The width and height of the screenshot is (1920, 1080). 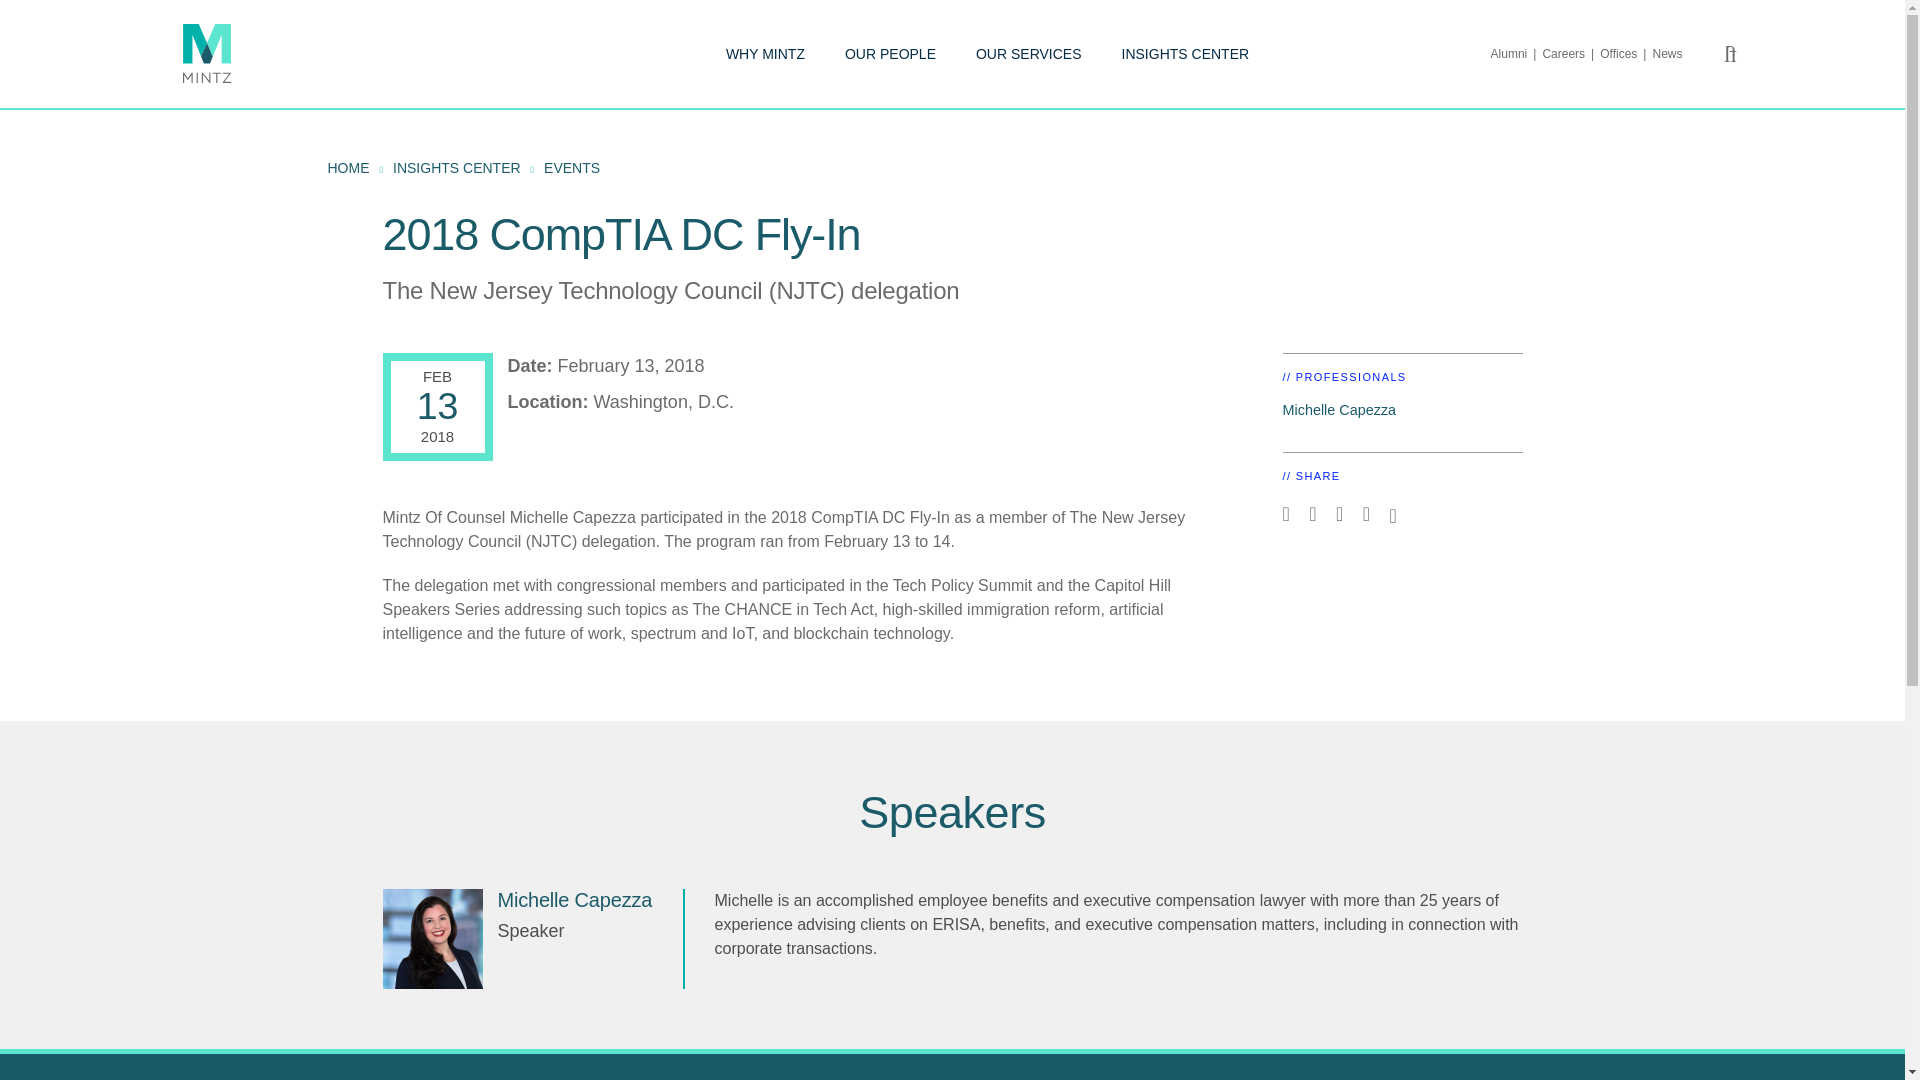 What do you see at coordinates (1666, 54) in the screenshot?
I see `News` at bounding box center [1666, 54].